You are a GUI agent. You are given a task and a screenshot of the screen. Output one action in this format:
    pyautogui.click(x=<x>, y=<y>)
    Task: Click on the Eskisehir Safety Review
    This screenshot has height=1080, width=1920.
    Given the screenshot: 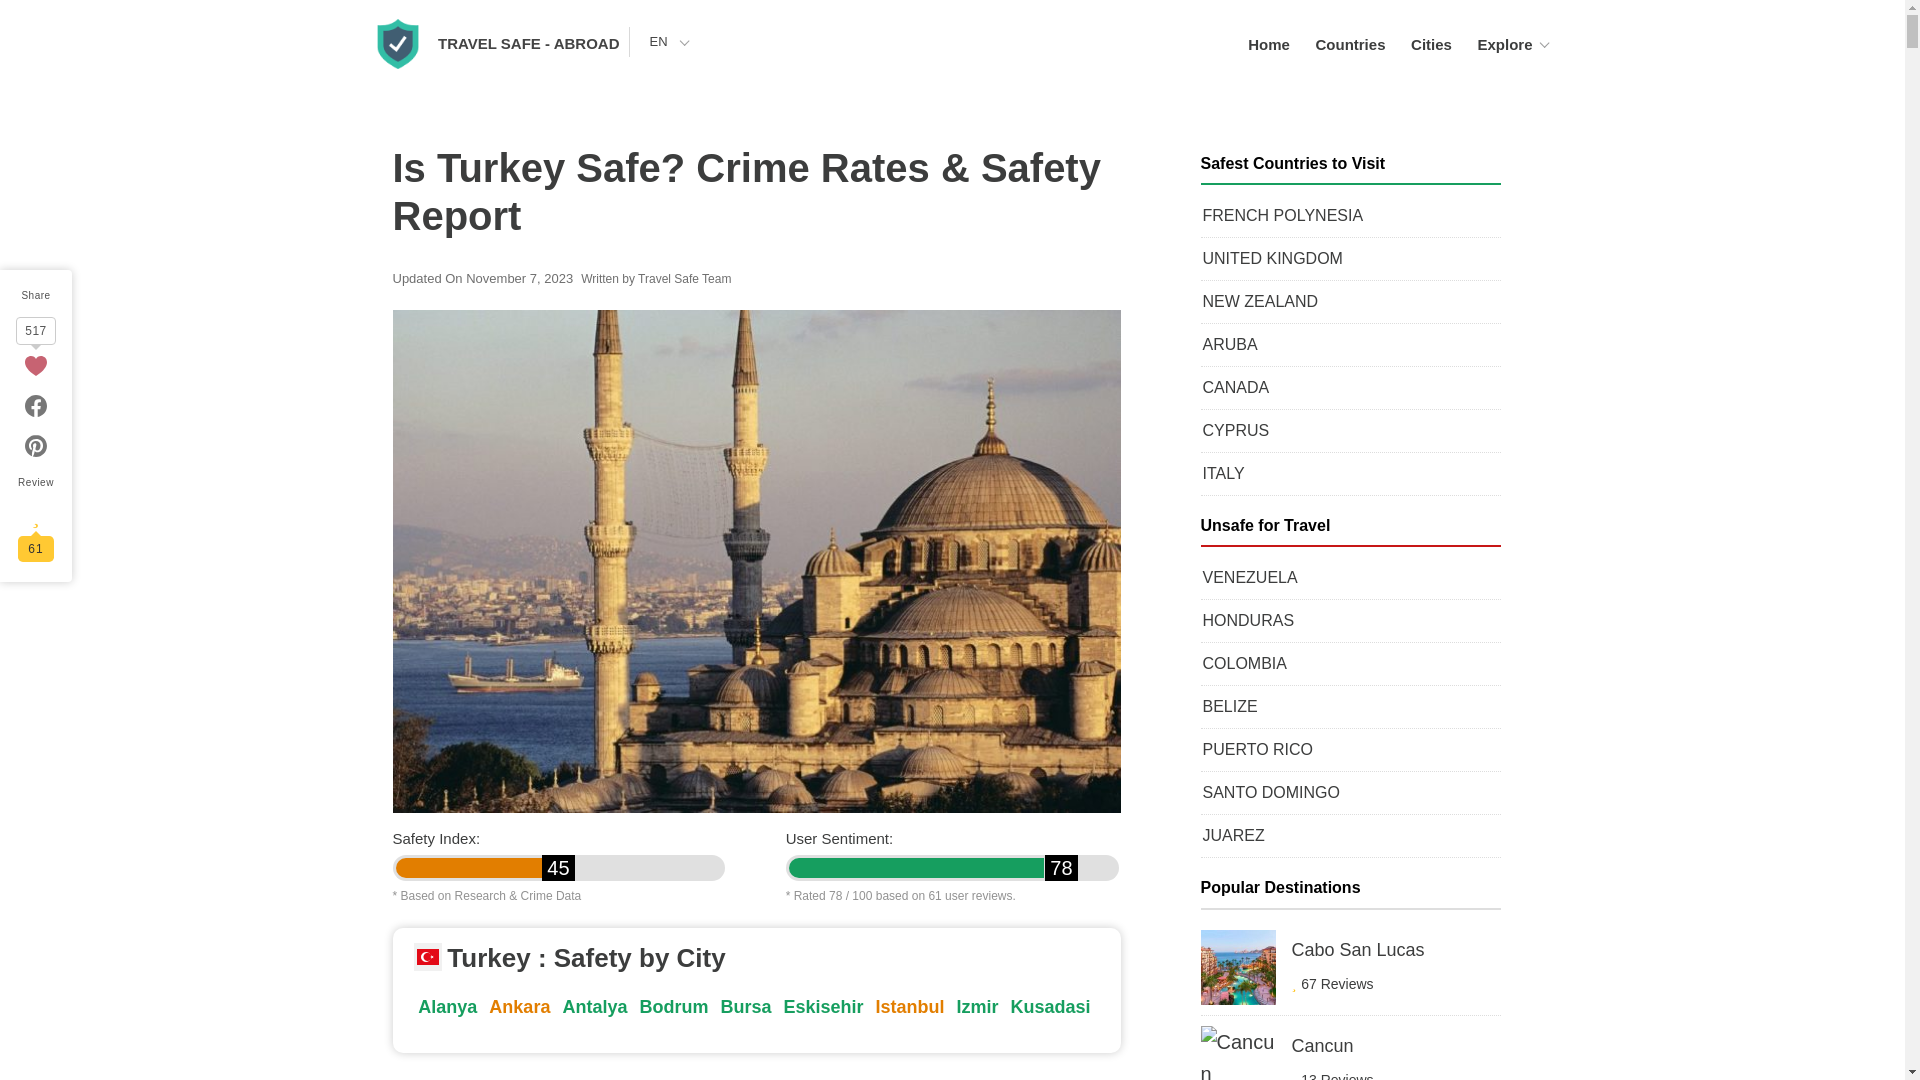 What is the action you would take?
    pyautogui.click(x=823, y=1006)
    